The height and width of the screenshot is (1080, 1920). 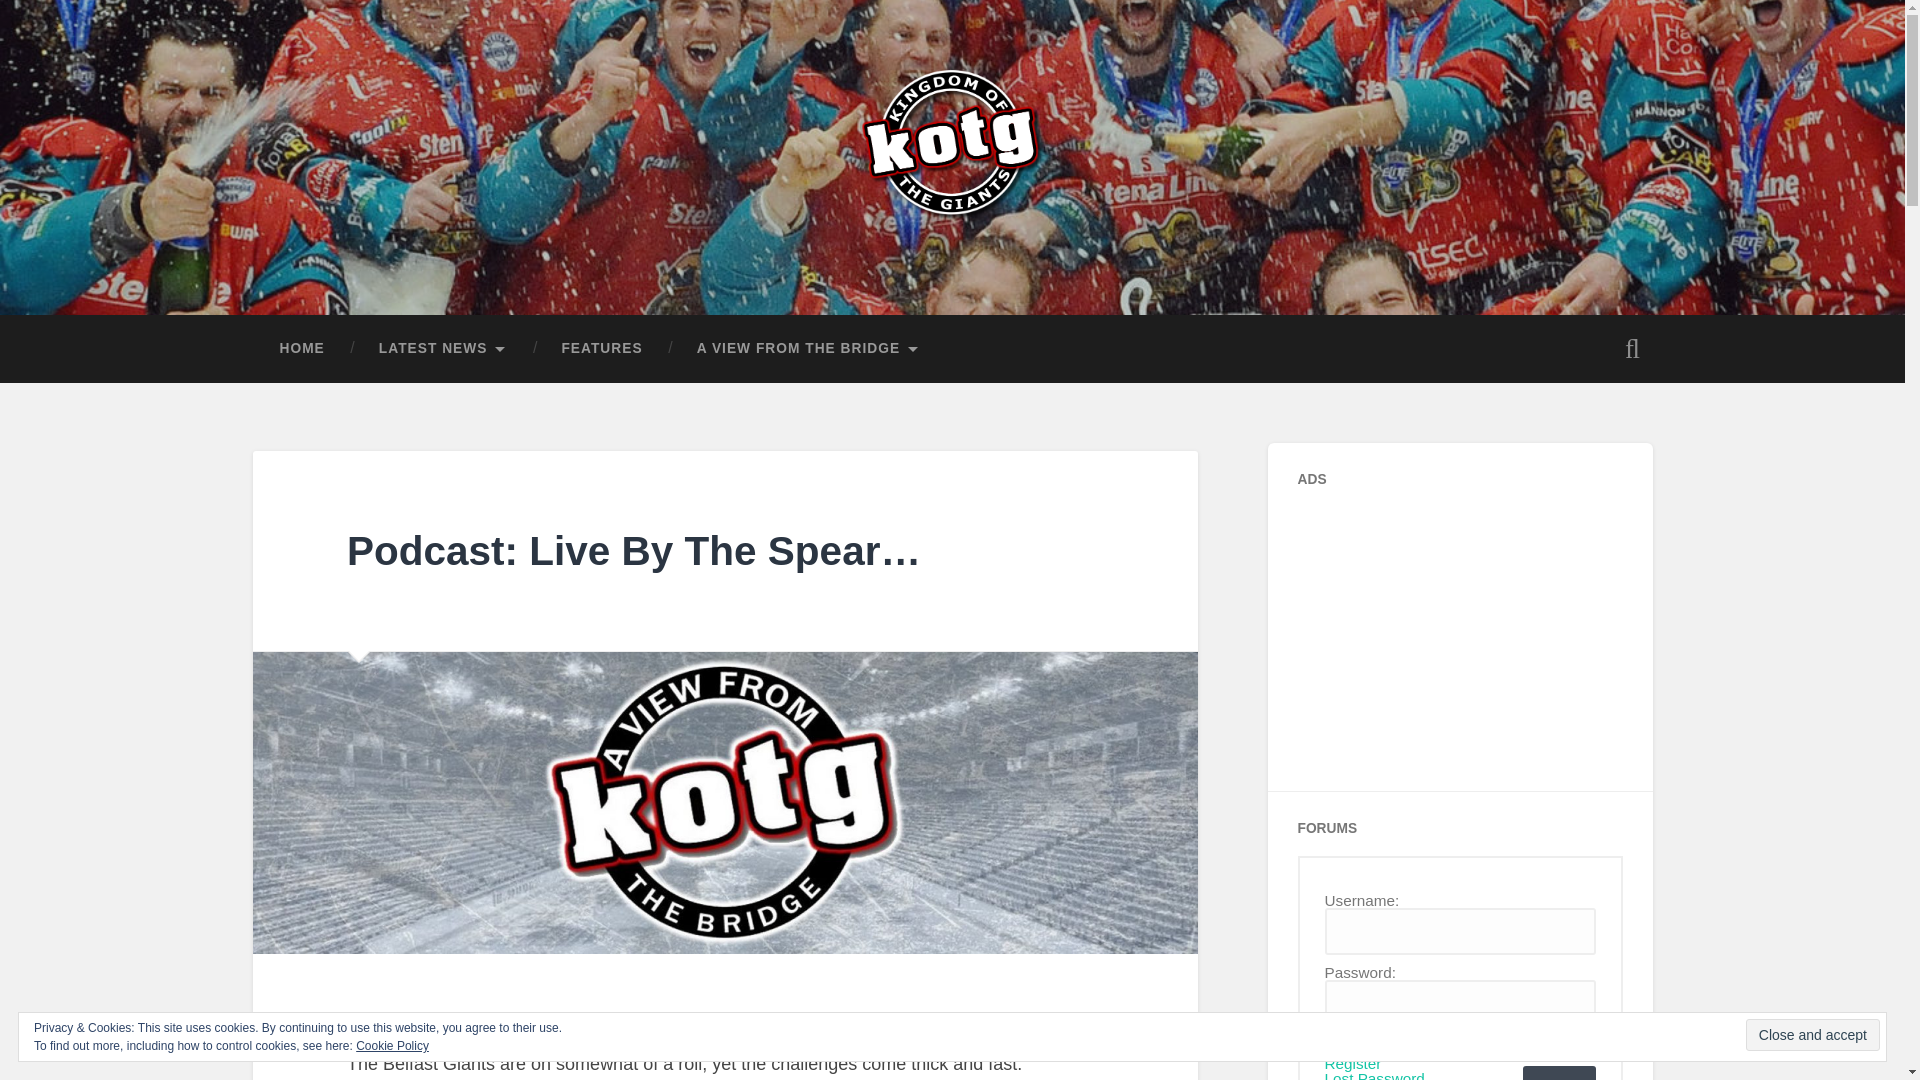 What do you see at coordinates (443, 349) in the screenshot?
I see `LATEST NEWS` at bounding box center [443, 349].